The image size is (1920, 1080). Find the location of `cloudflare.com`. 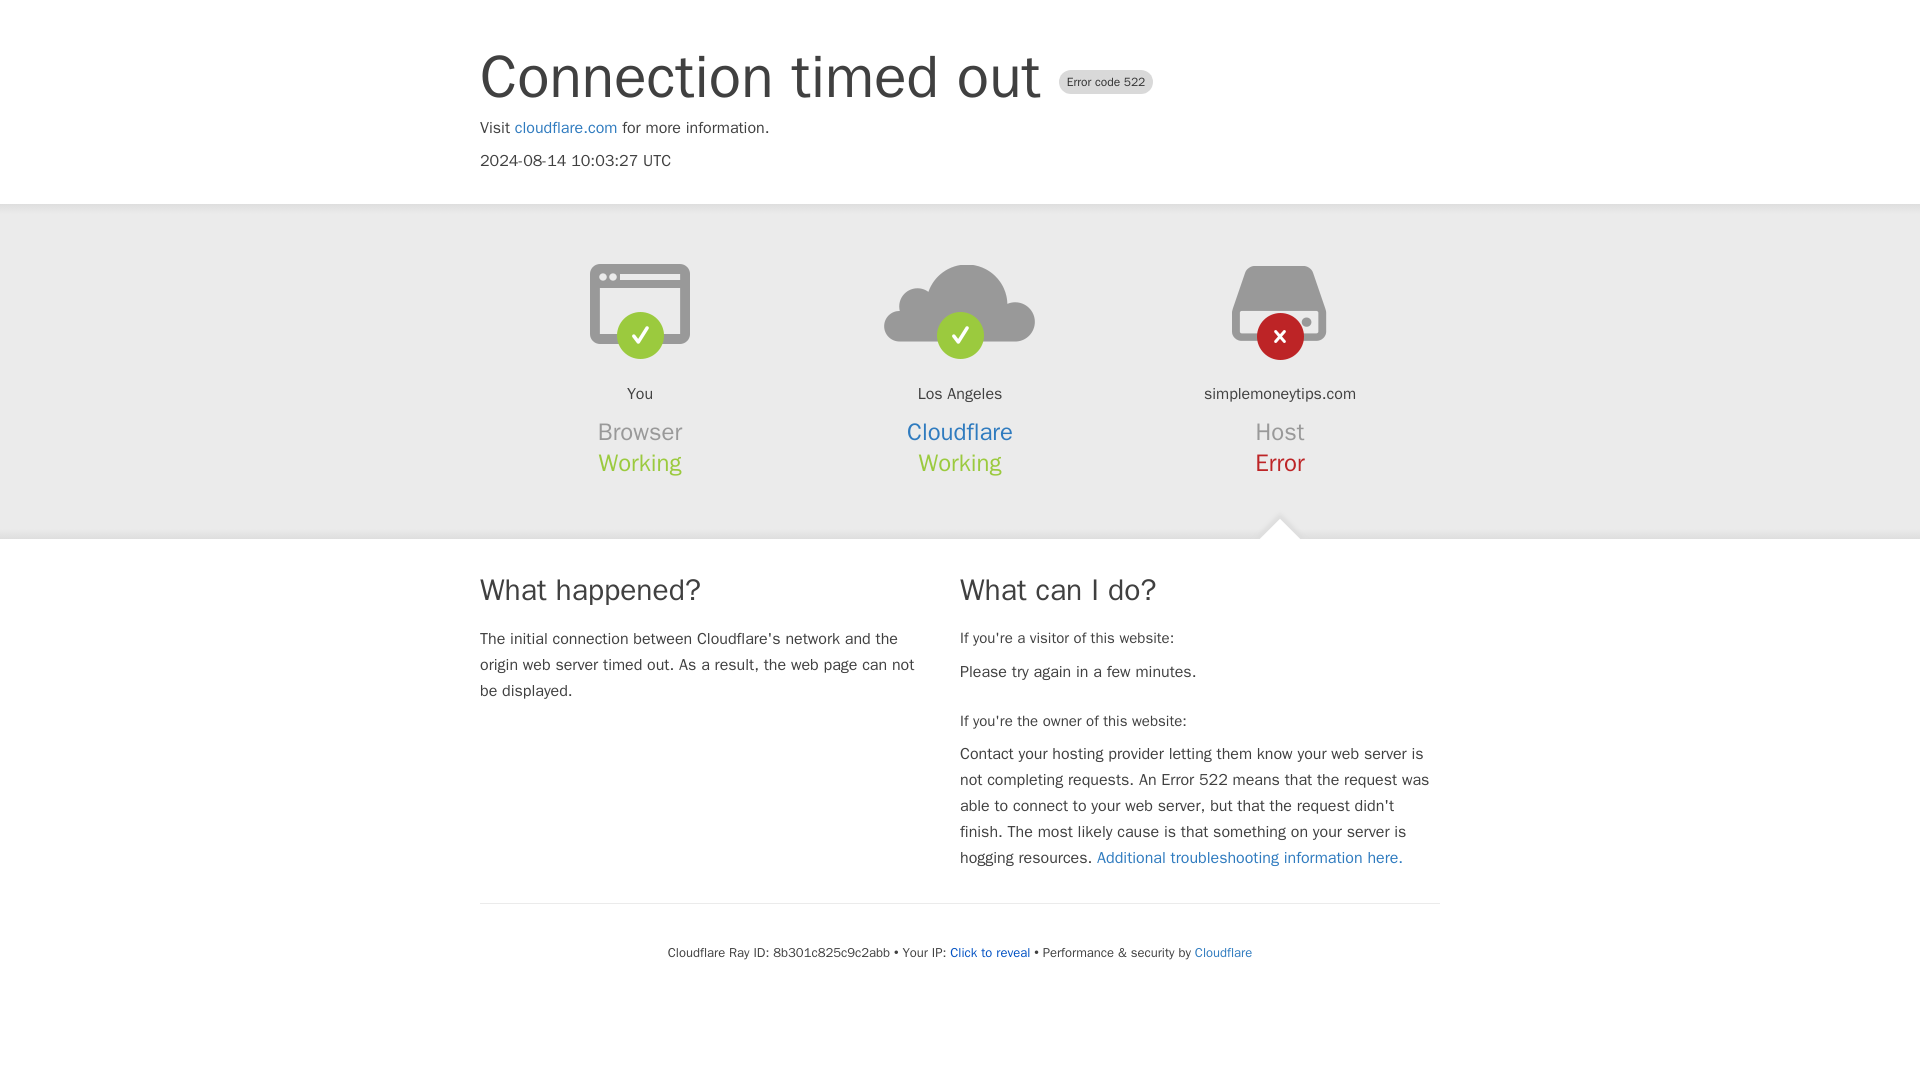

cloudflare.com is located at coordinates (566, 128).